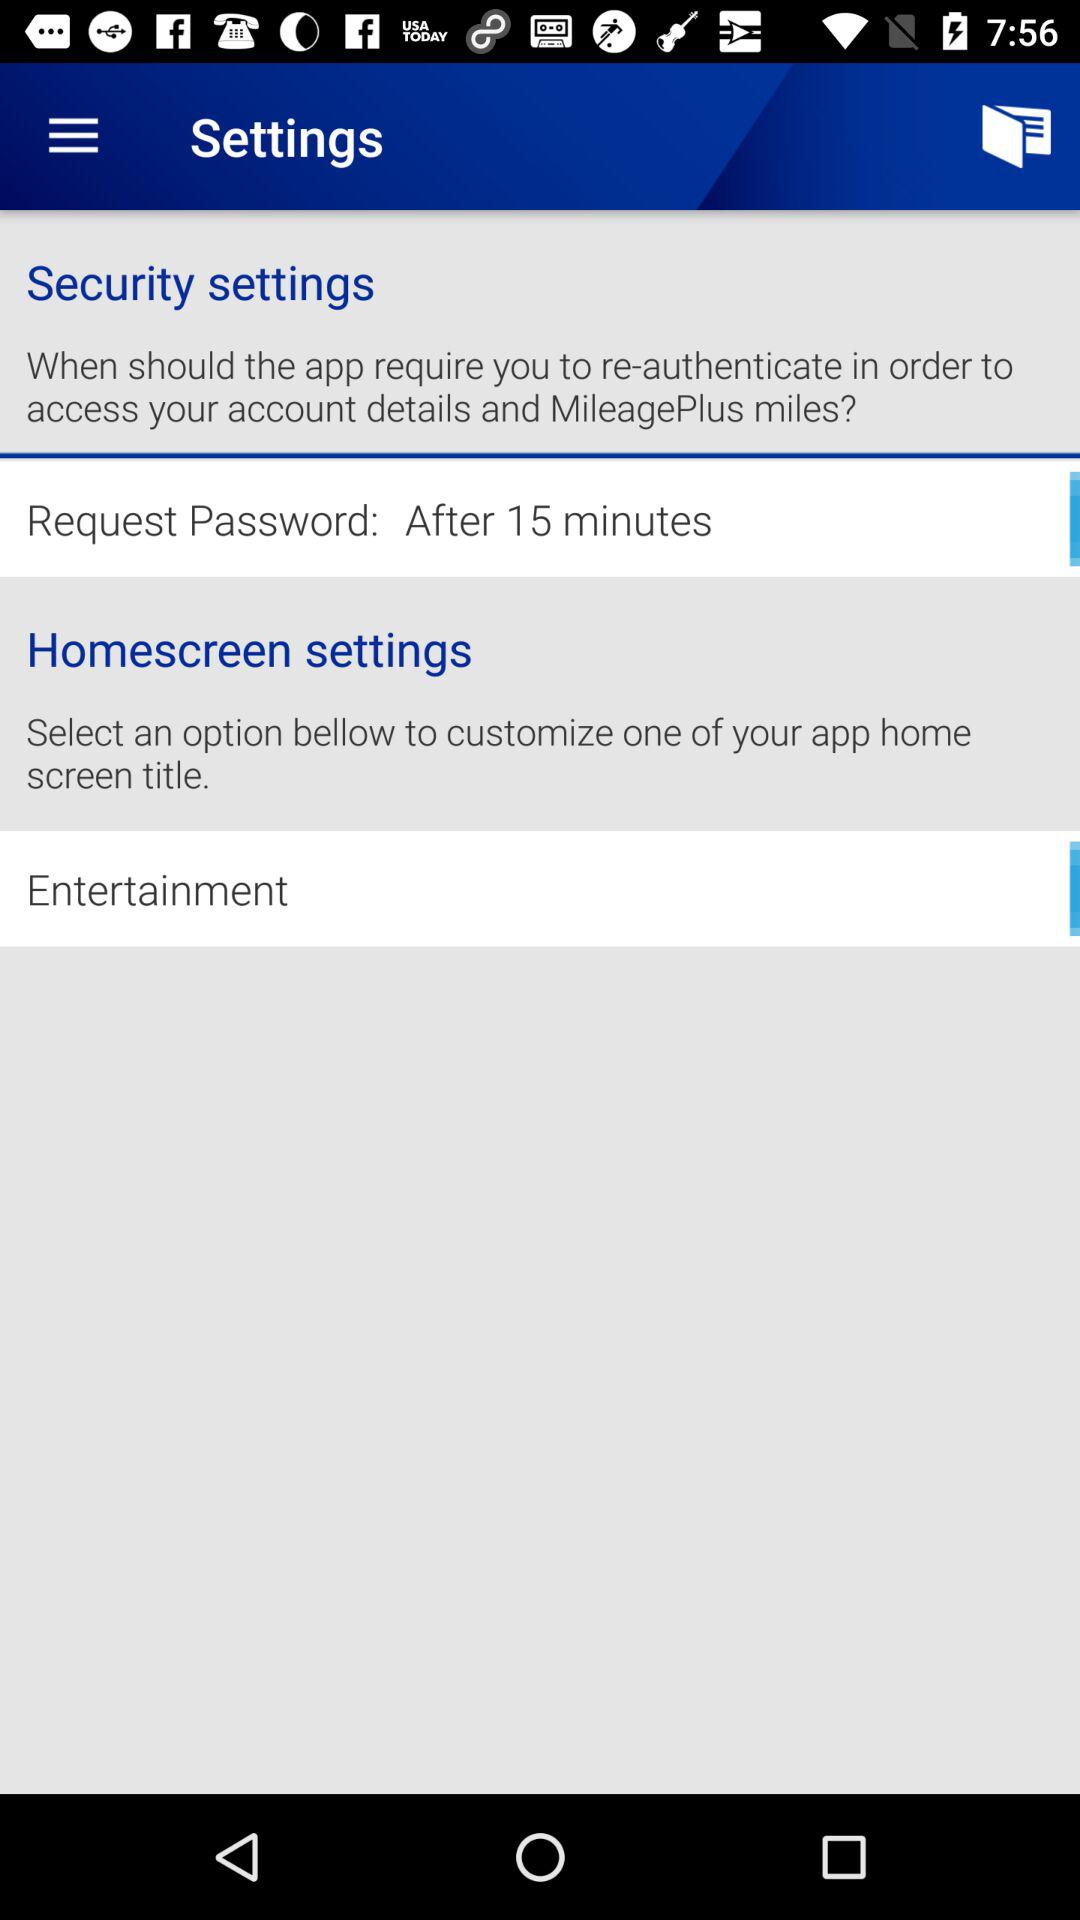 This screenshot has height=1920, width=1080. I want to click on launch icon above security settings item, so click(1016, 136).